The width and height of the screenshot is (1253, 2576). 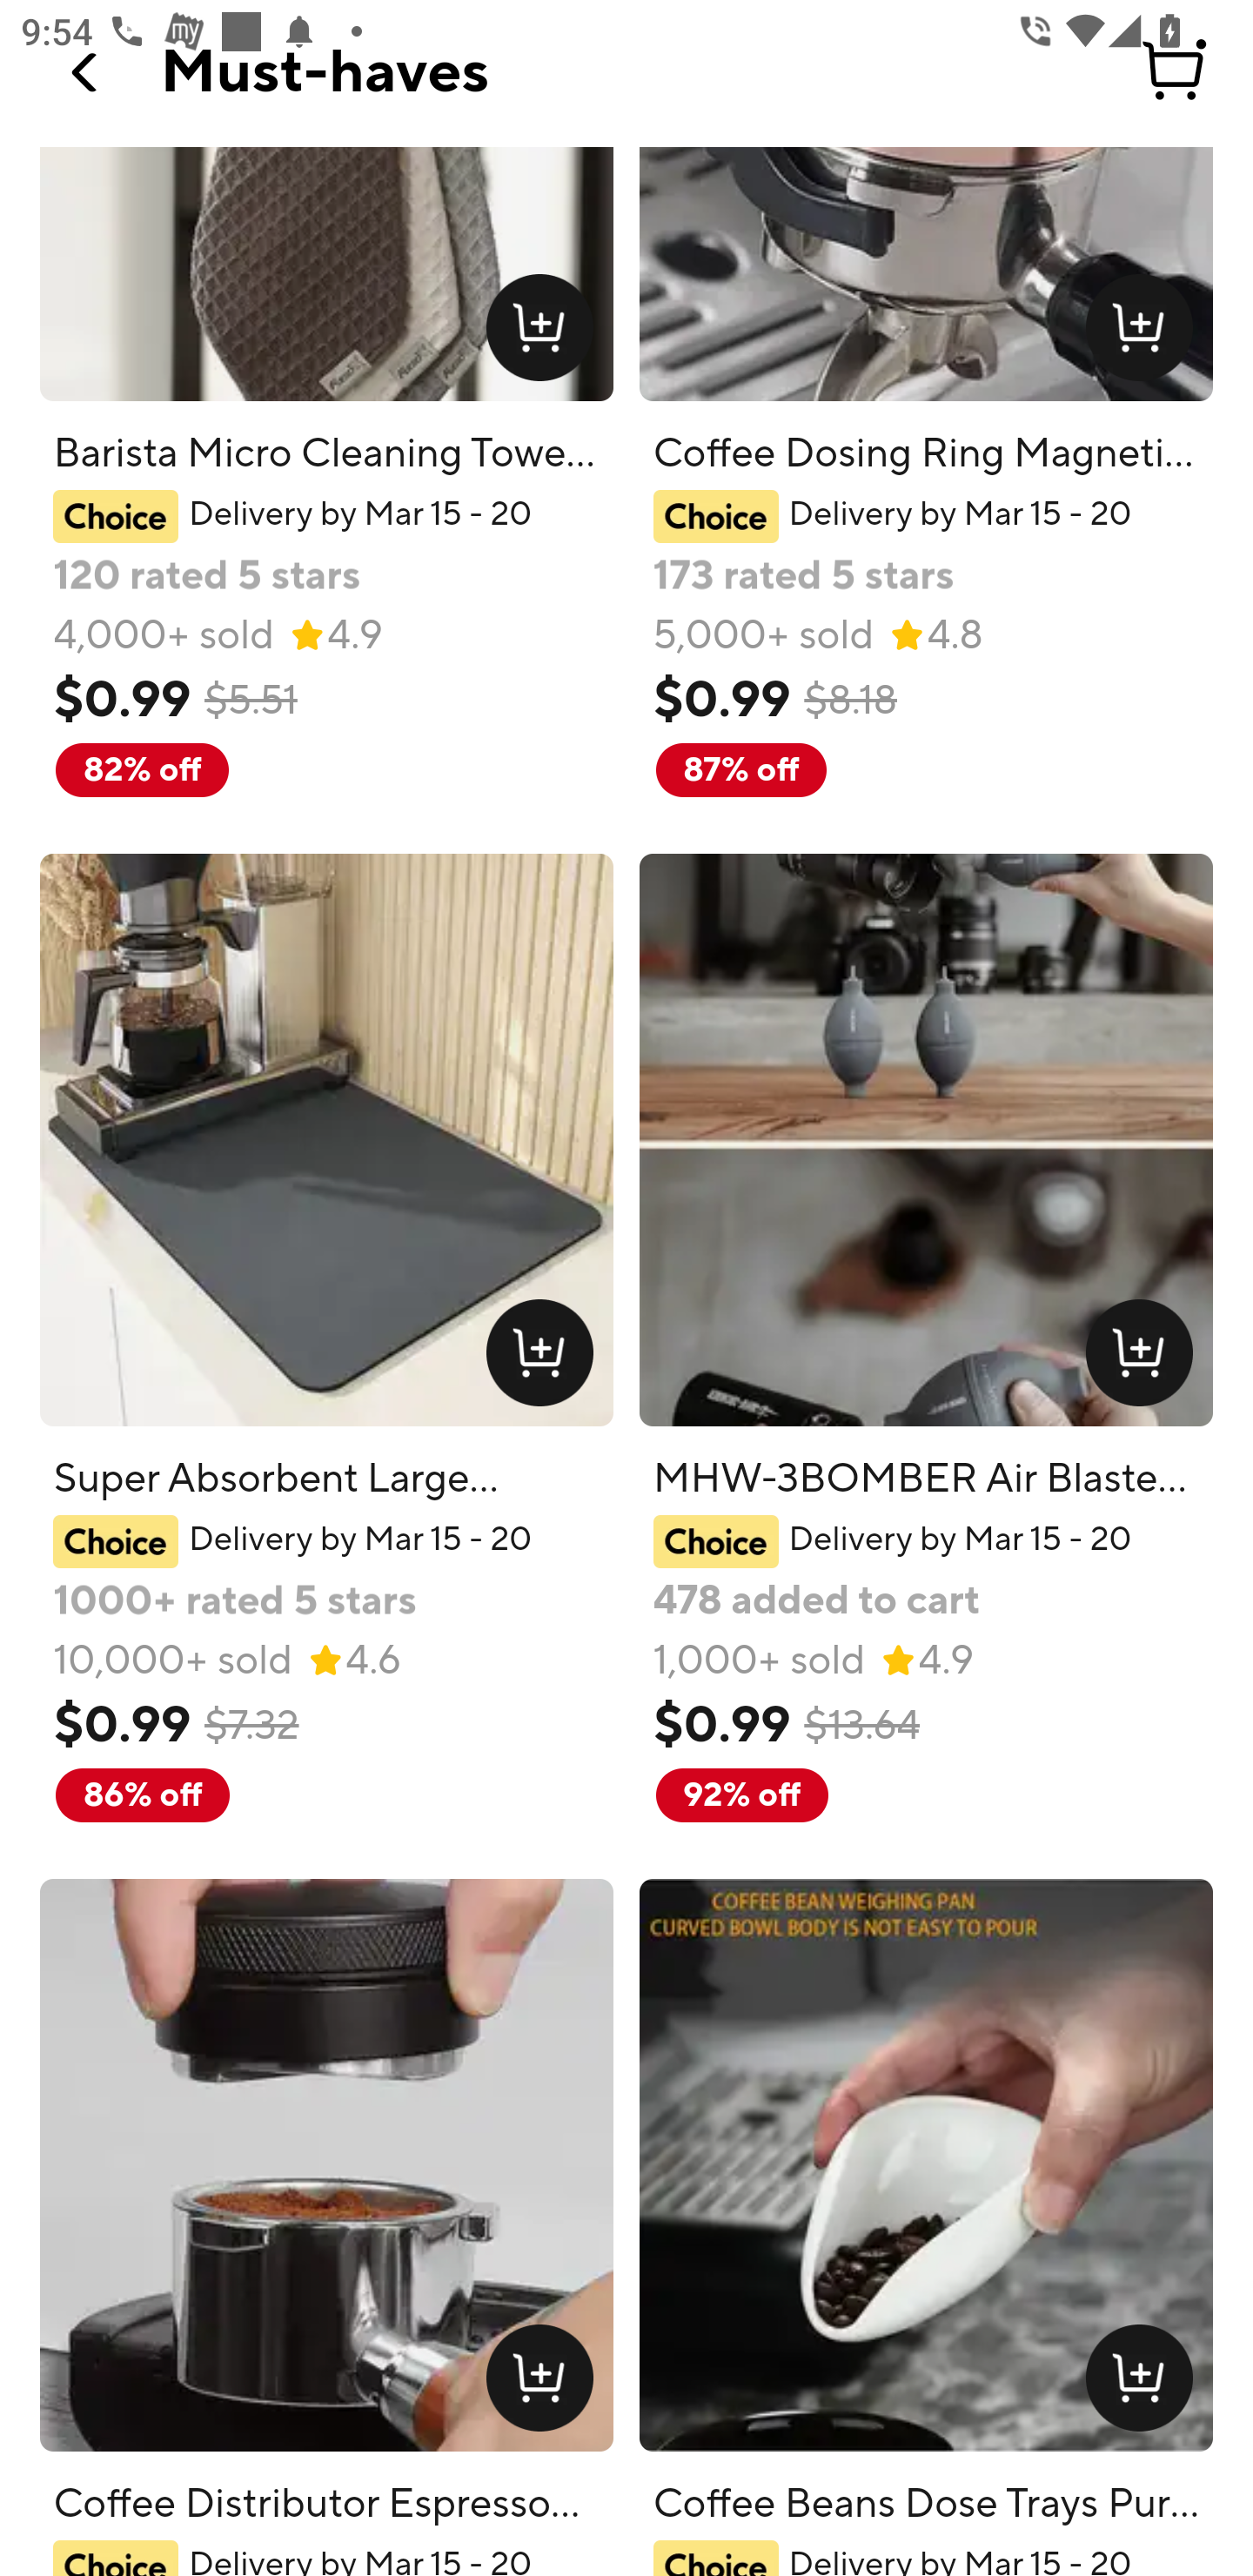 What do you see at coordinates (1145, 332) in the screenshot?
I see `128x128.png_` at bounding box center [1145, 332].